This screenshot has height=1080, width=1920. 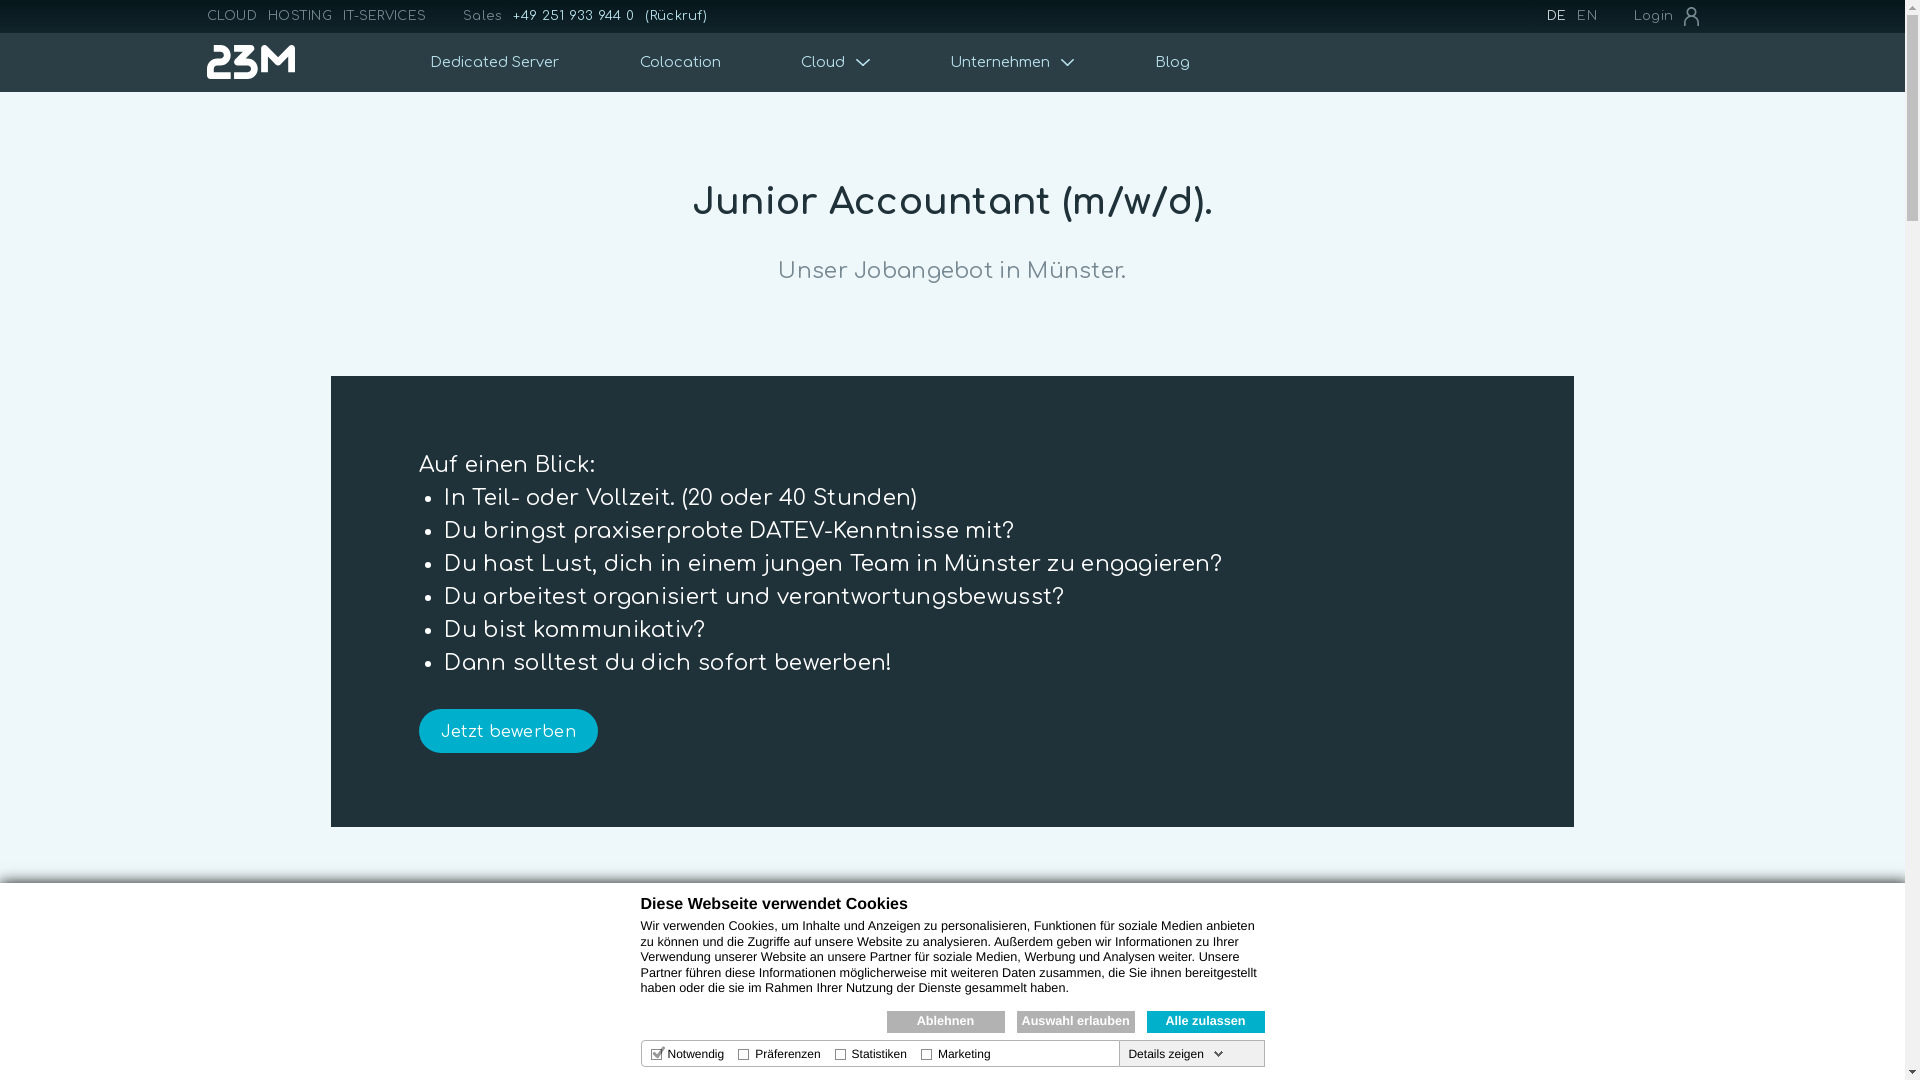 What do you see at coordinates (574, 16) in the screenshot?
I see `+49 251 933 944 0` at bounding box center [574, 16].